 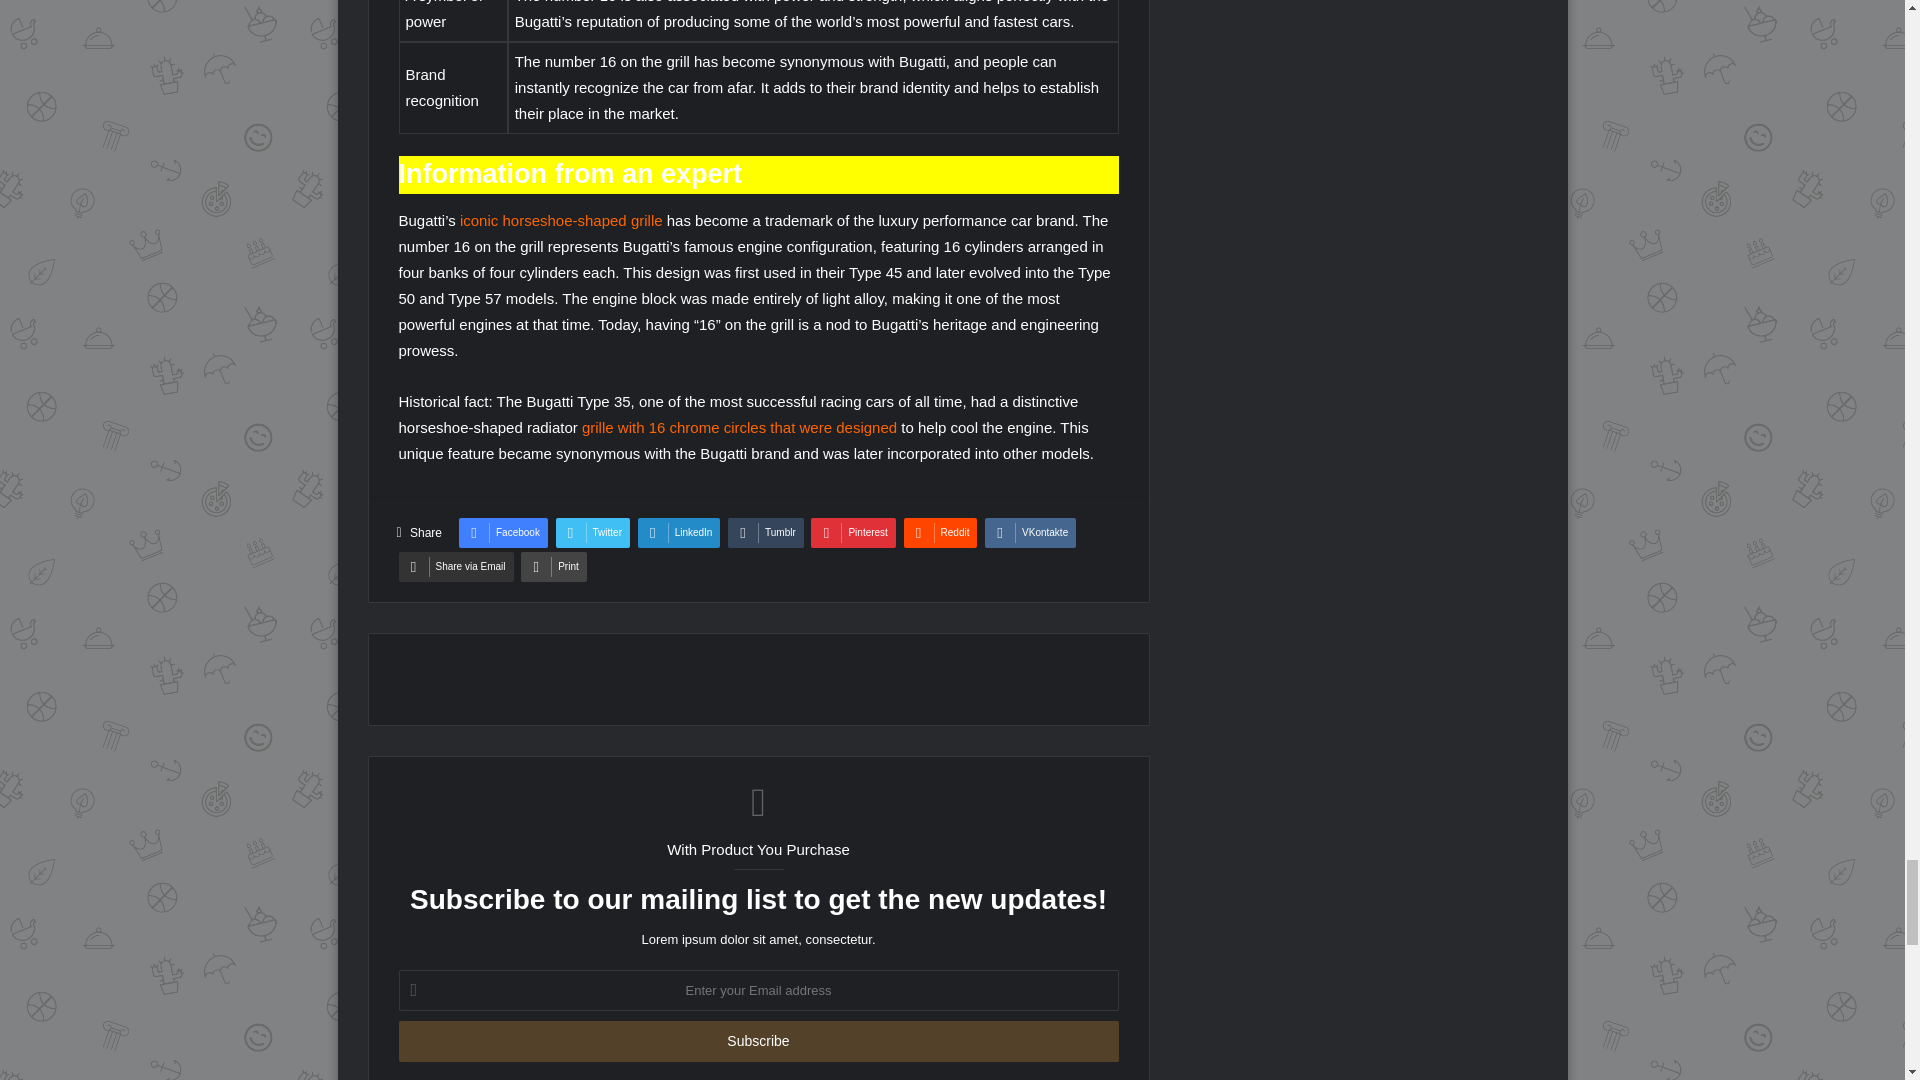 What do you see at coordinates (757, 1040) in the screenshot?
I see `Subscribe` at bounding box center [757, 1040].